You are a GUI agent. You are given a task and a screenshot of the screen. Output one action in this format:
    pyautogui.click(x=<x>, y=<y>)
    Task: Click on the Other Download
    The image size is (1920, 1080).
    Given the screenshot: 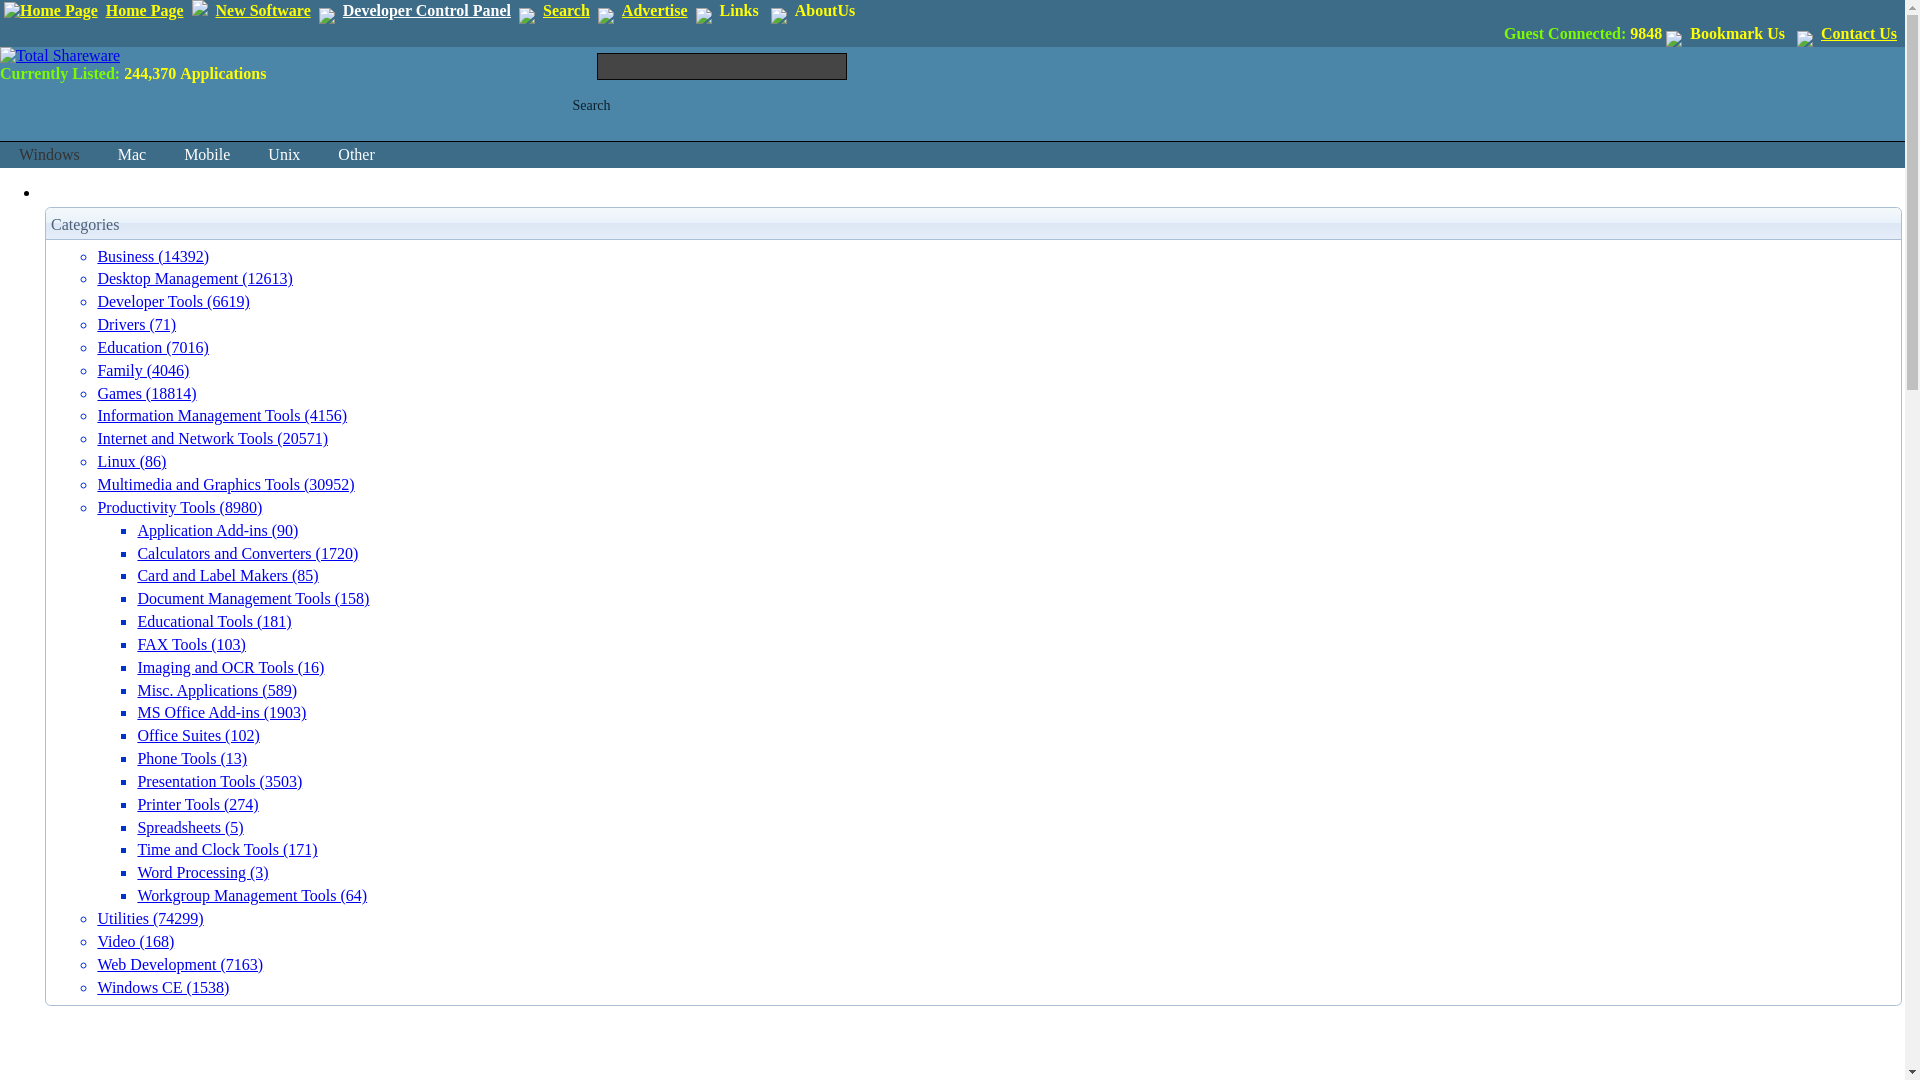 What is the action you would take?
    pyautogui.click(x=356, y=154)
    